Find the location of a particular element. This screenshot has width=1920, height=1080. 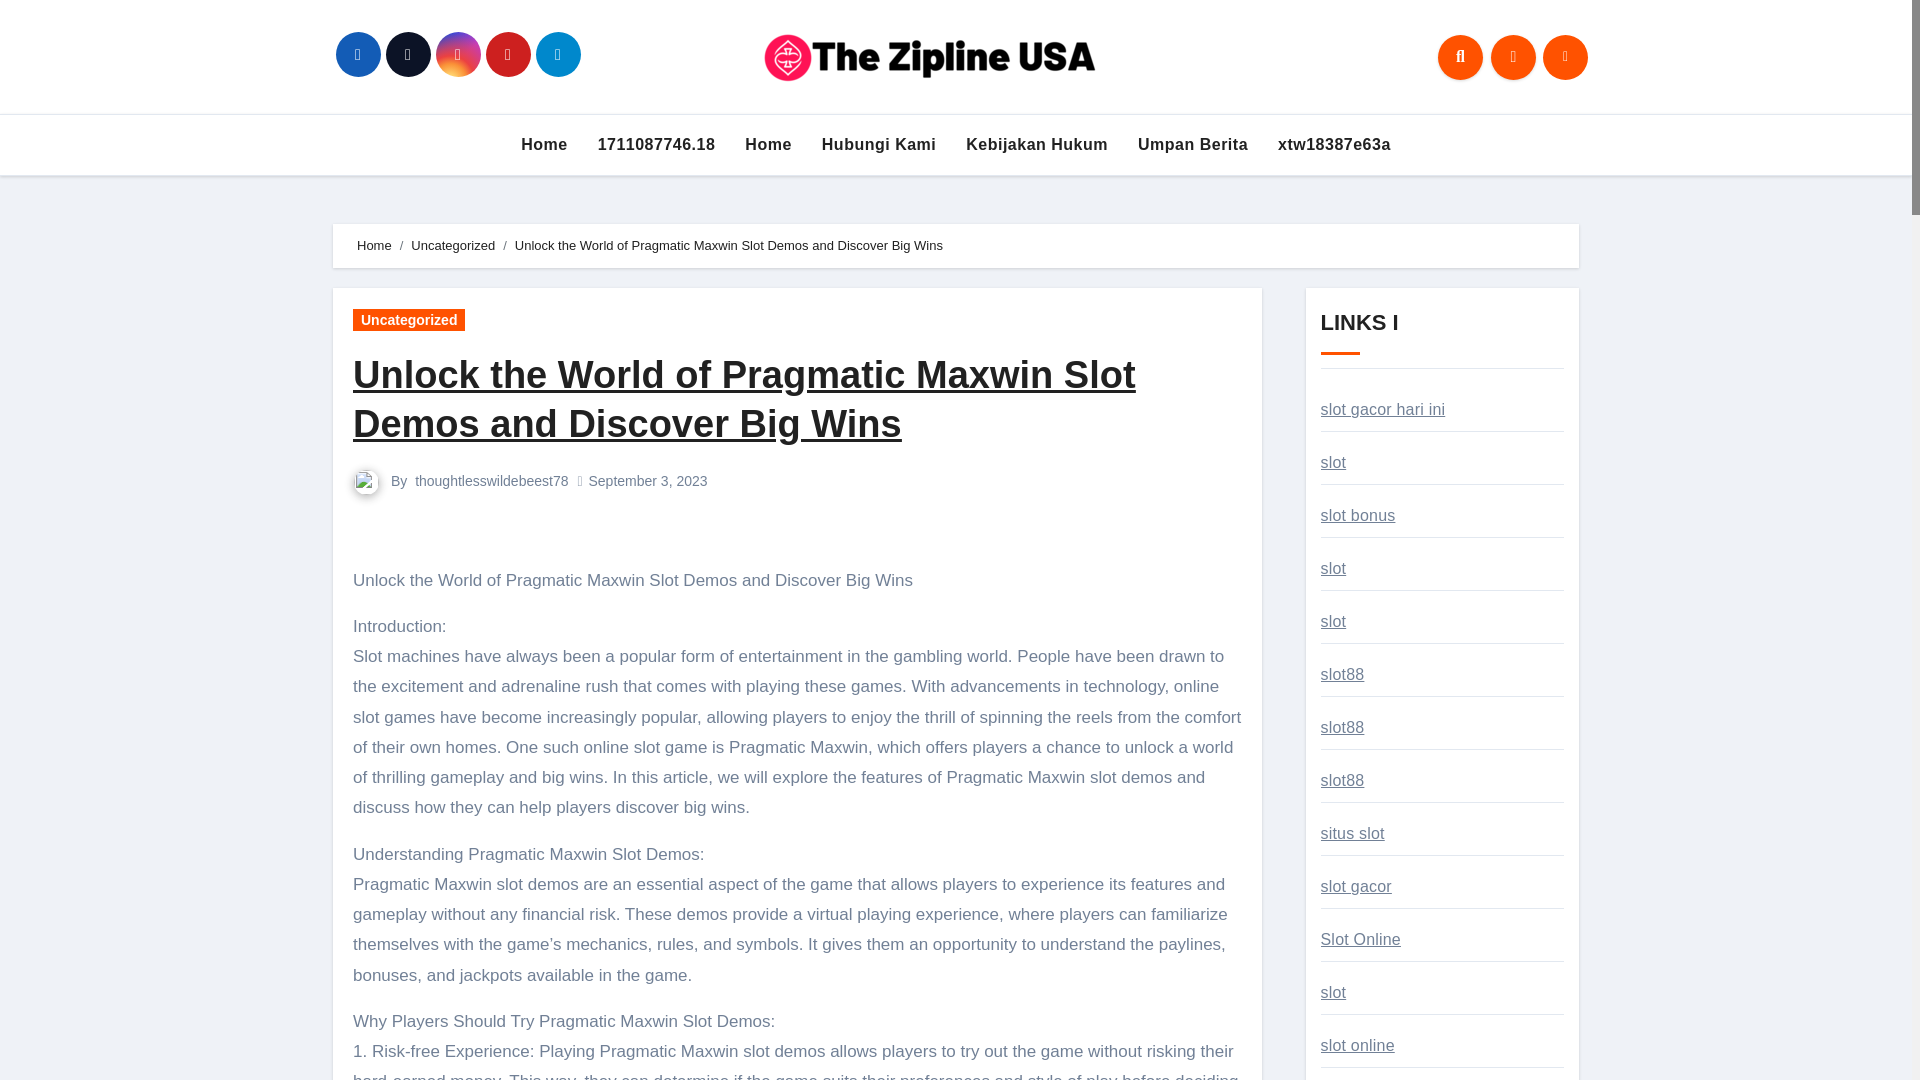

thoughtlesswildebeest78 is located at coordinates (491, 481).